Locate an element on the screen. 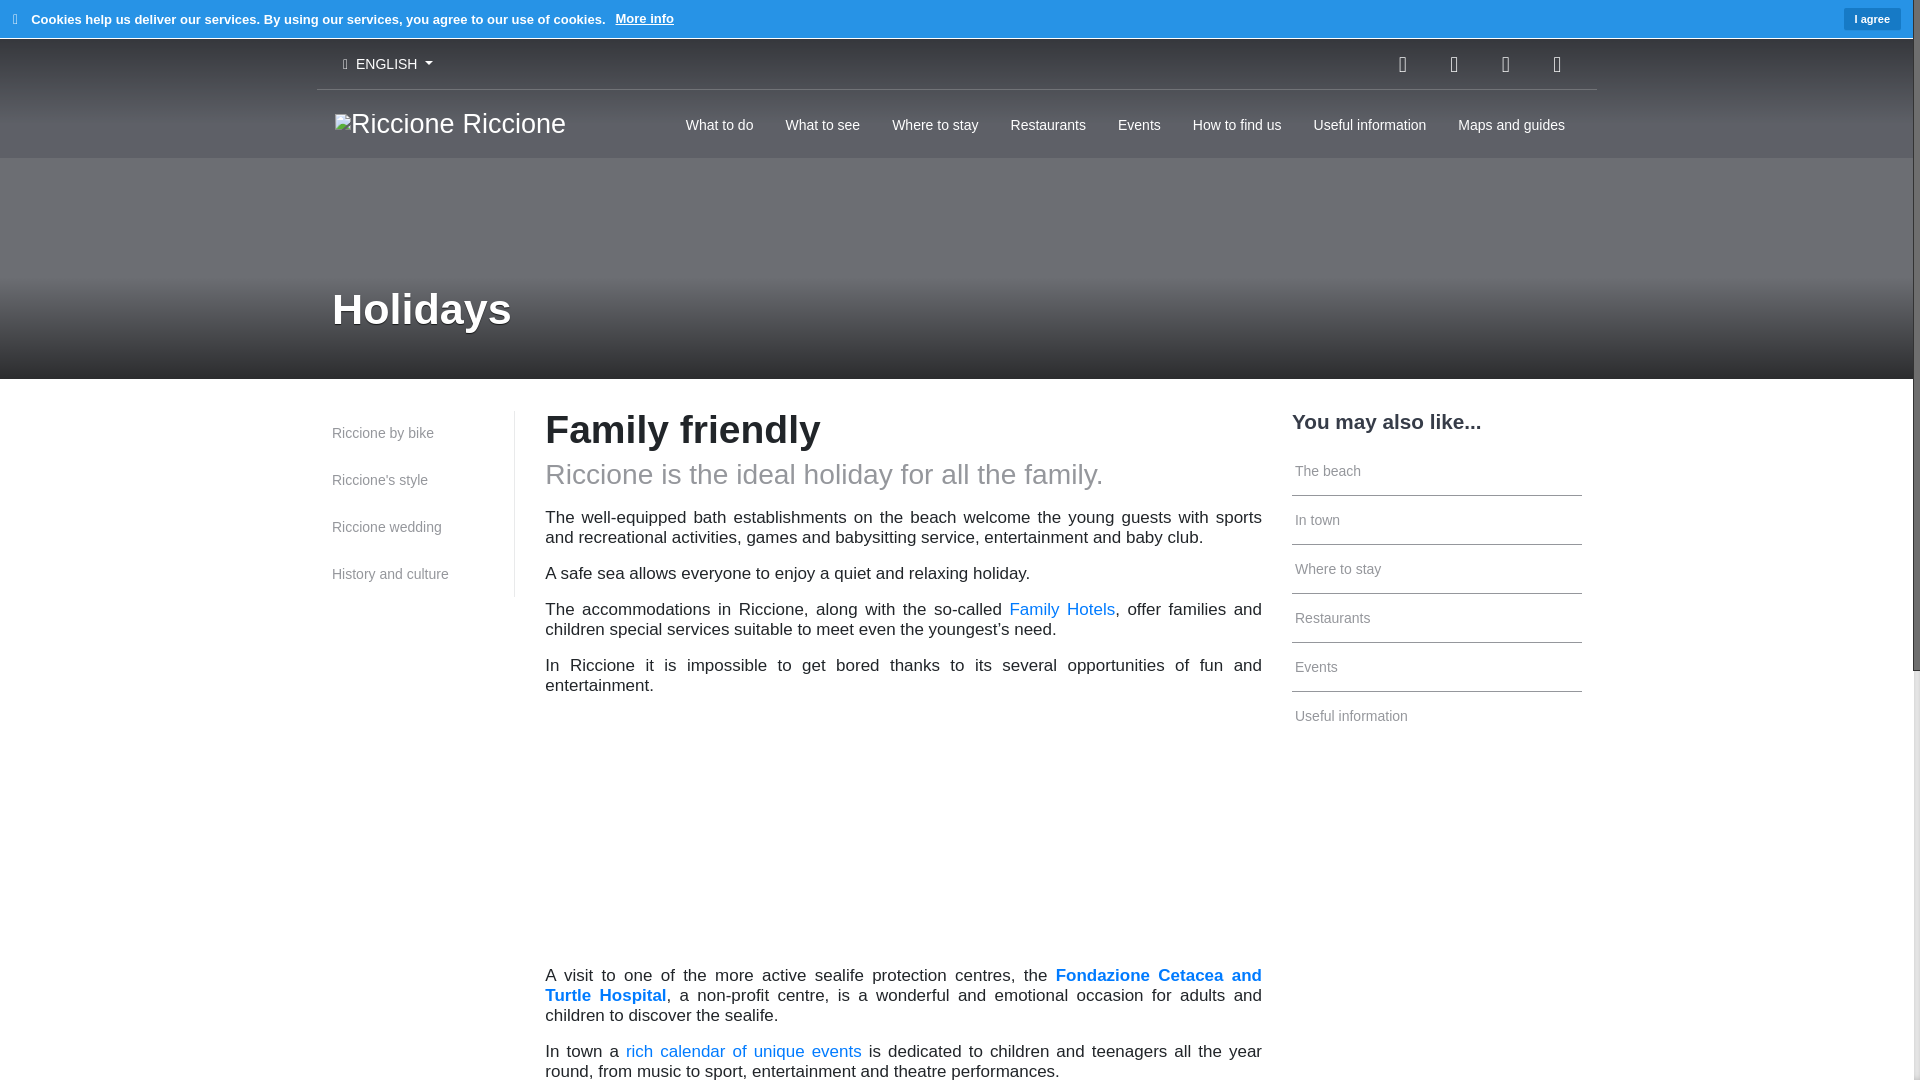 This screenshot has width=1920, height=1080. Useful information is located at coordinates (1370, 123).